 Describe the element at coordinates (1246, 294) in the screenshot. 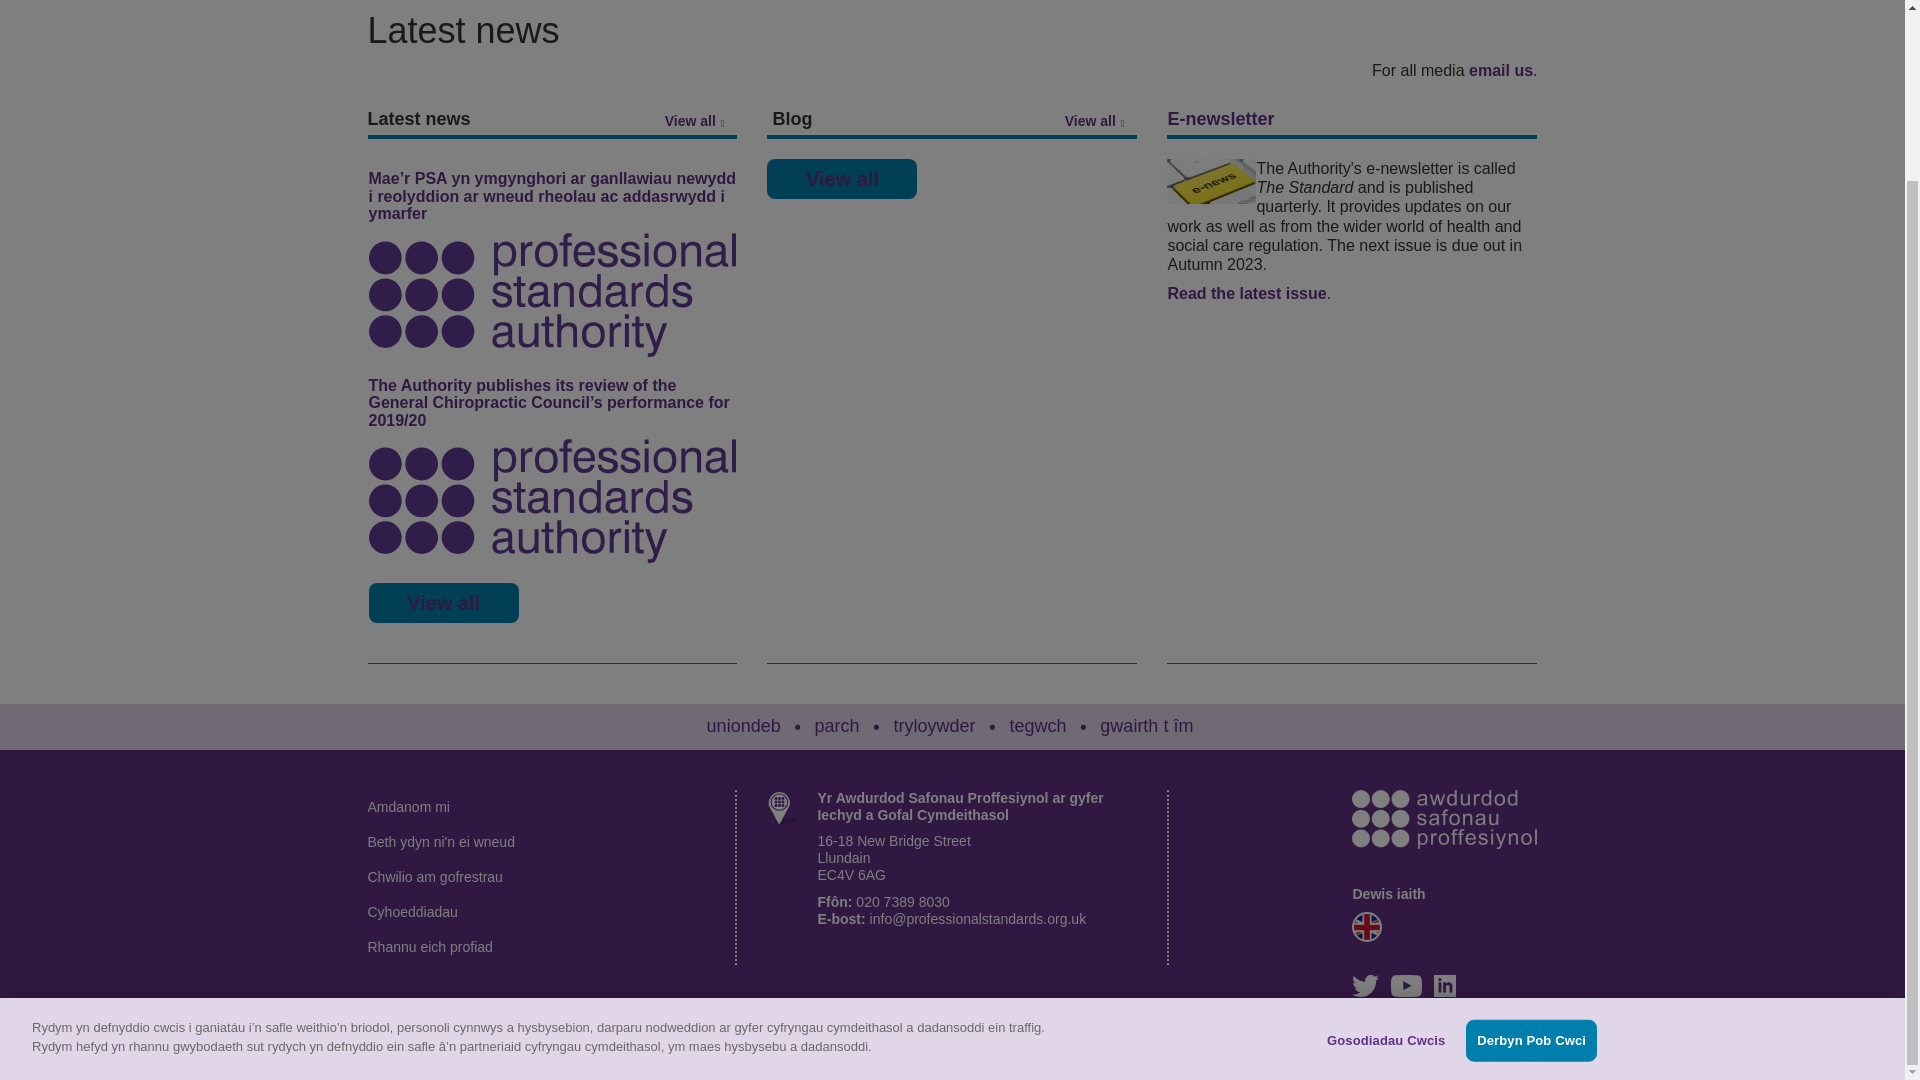

I see `Read the latest issue` at that location.